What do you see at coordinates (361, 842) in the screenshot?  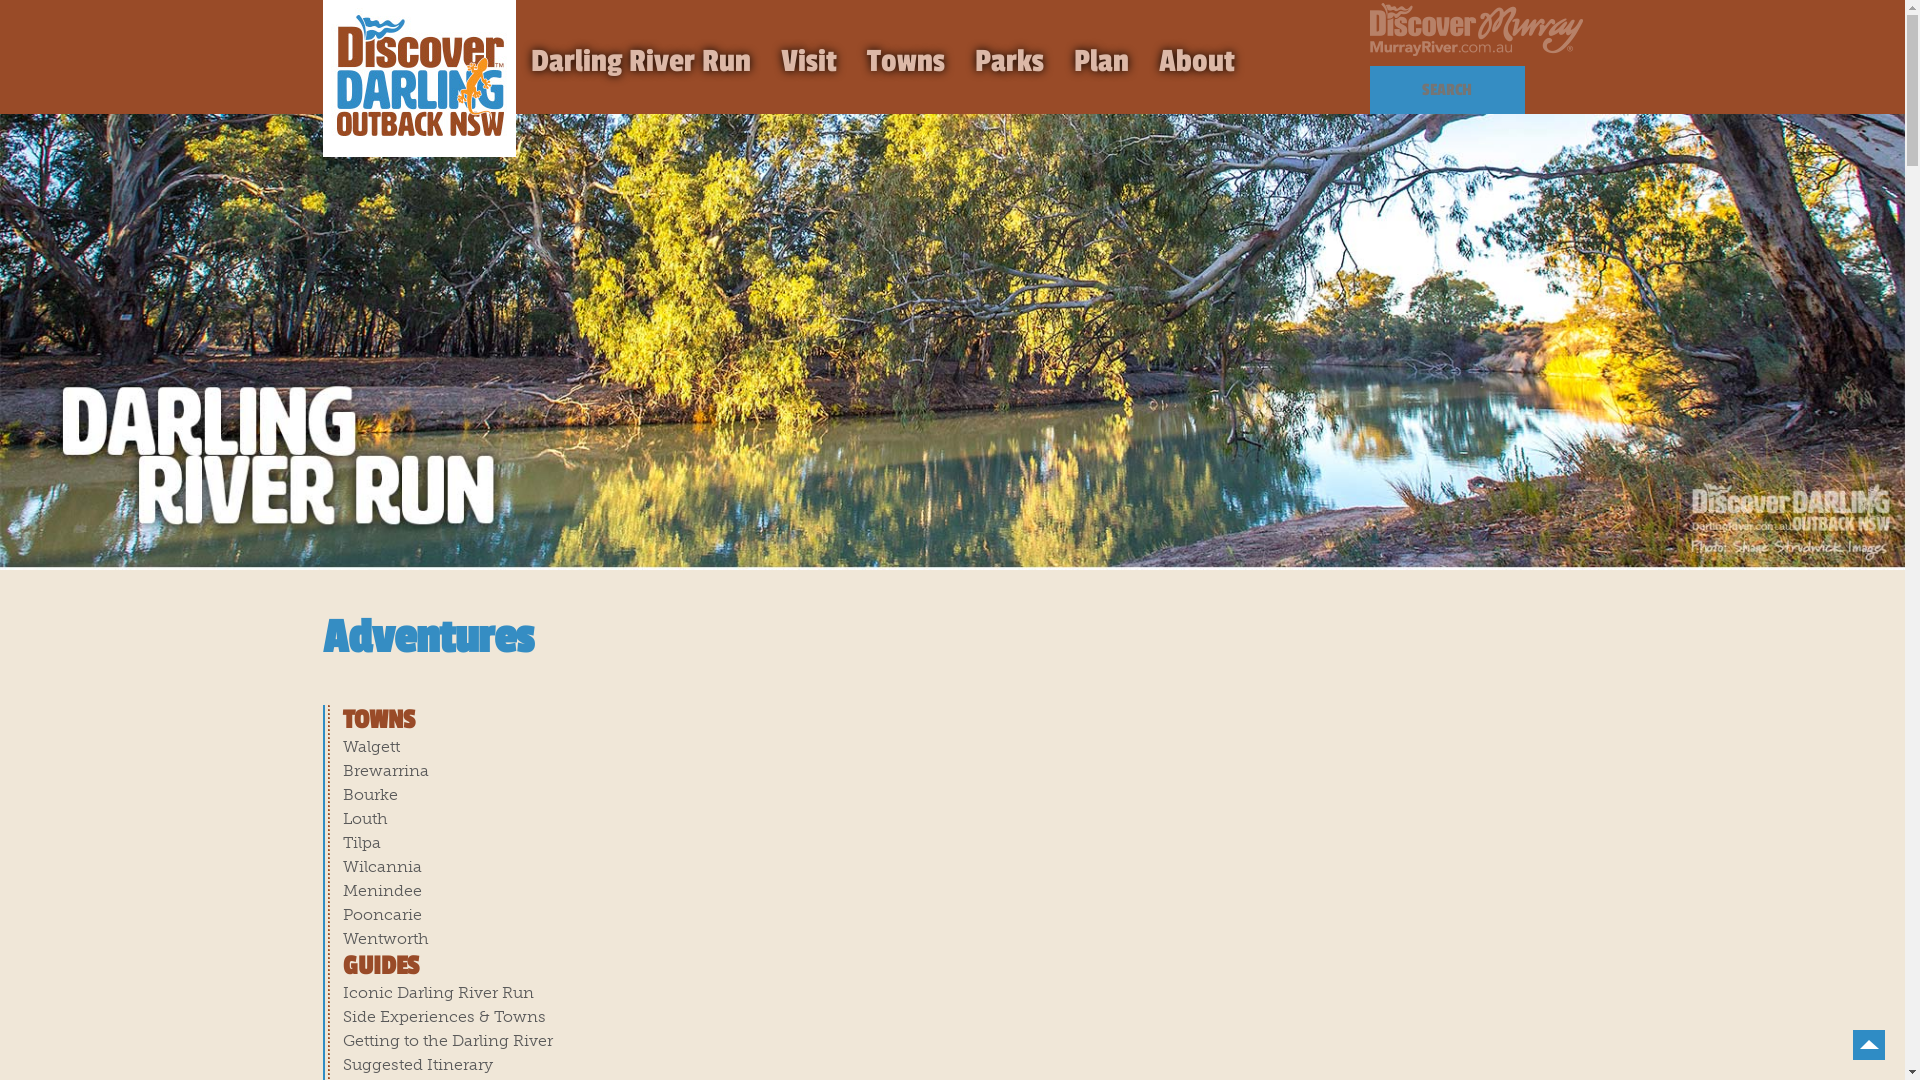 I see `Tilpa` at bounding box center [361, 842].